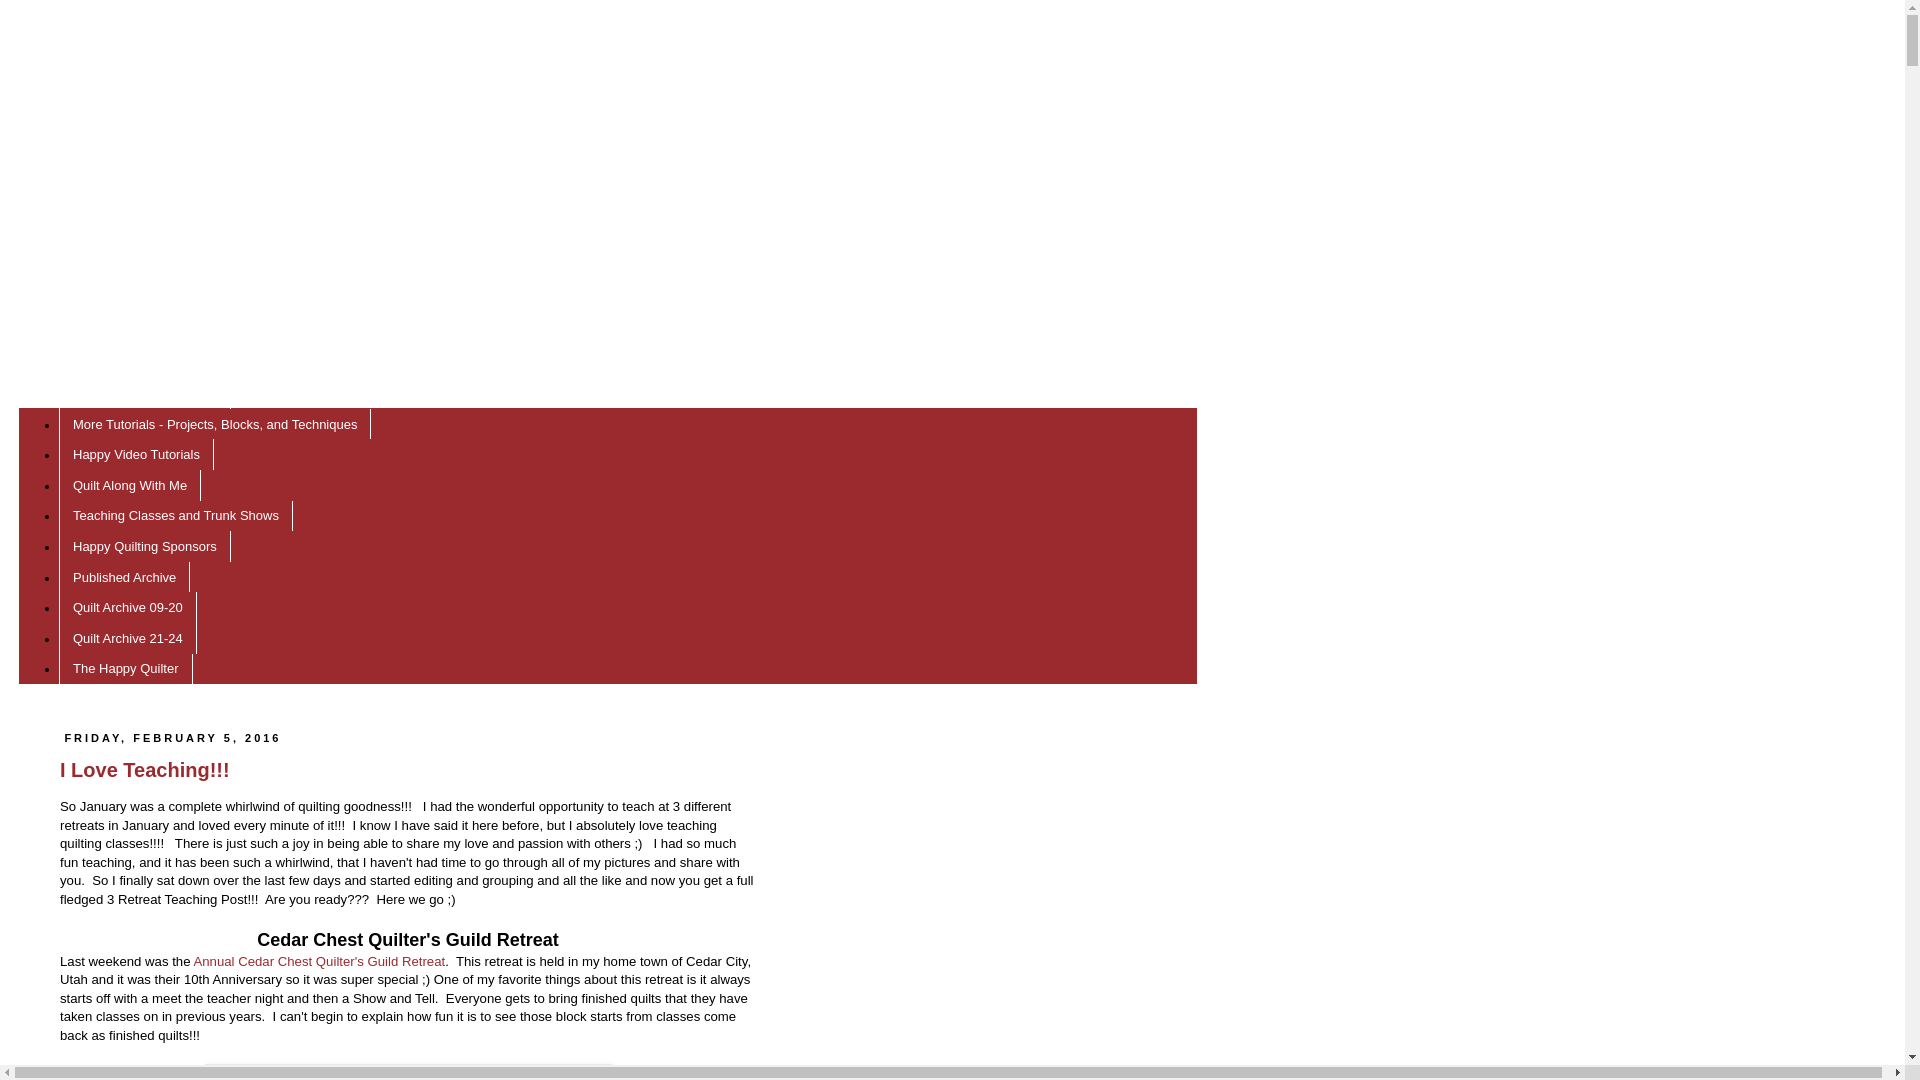 Image resolution: width=1920 pixels, height=1080 pixels. I want to click on I Love Teaching!!!, so click(144, 770).